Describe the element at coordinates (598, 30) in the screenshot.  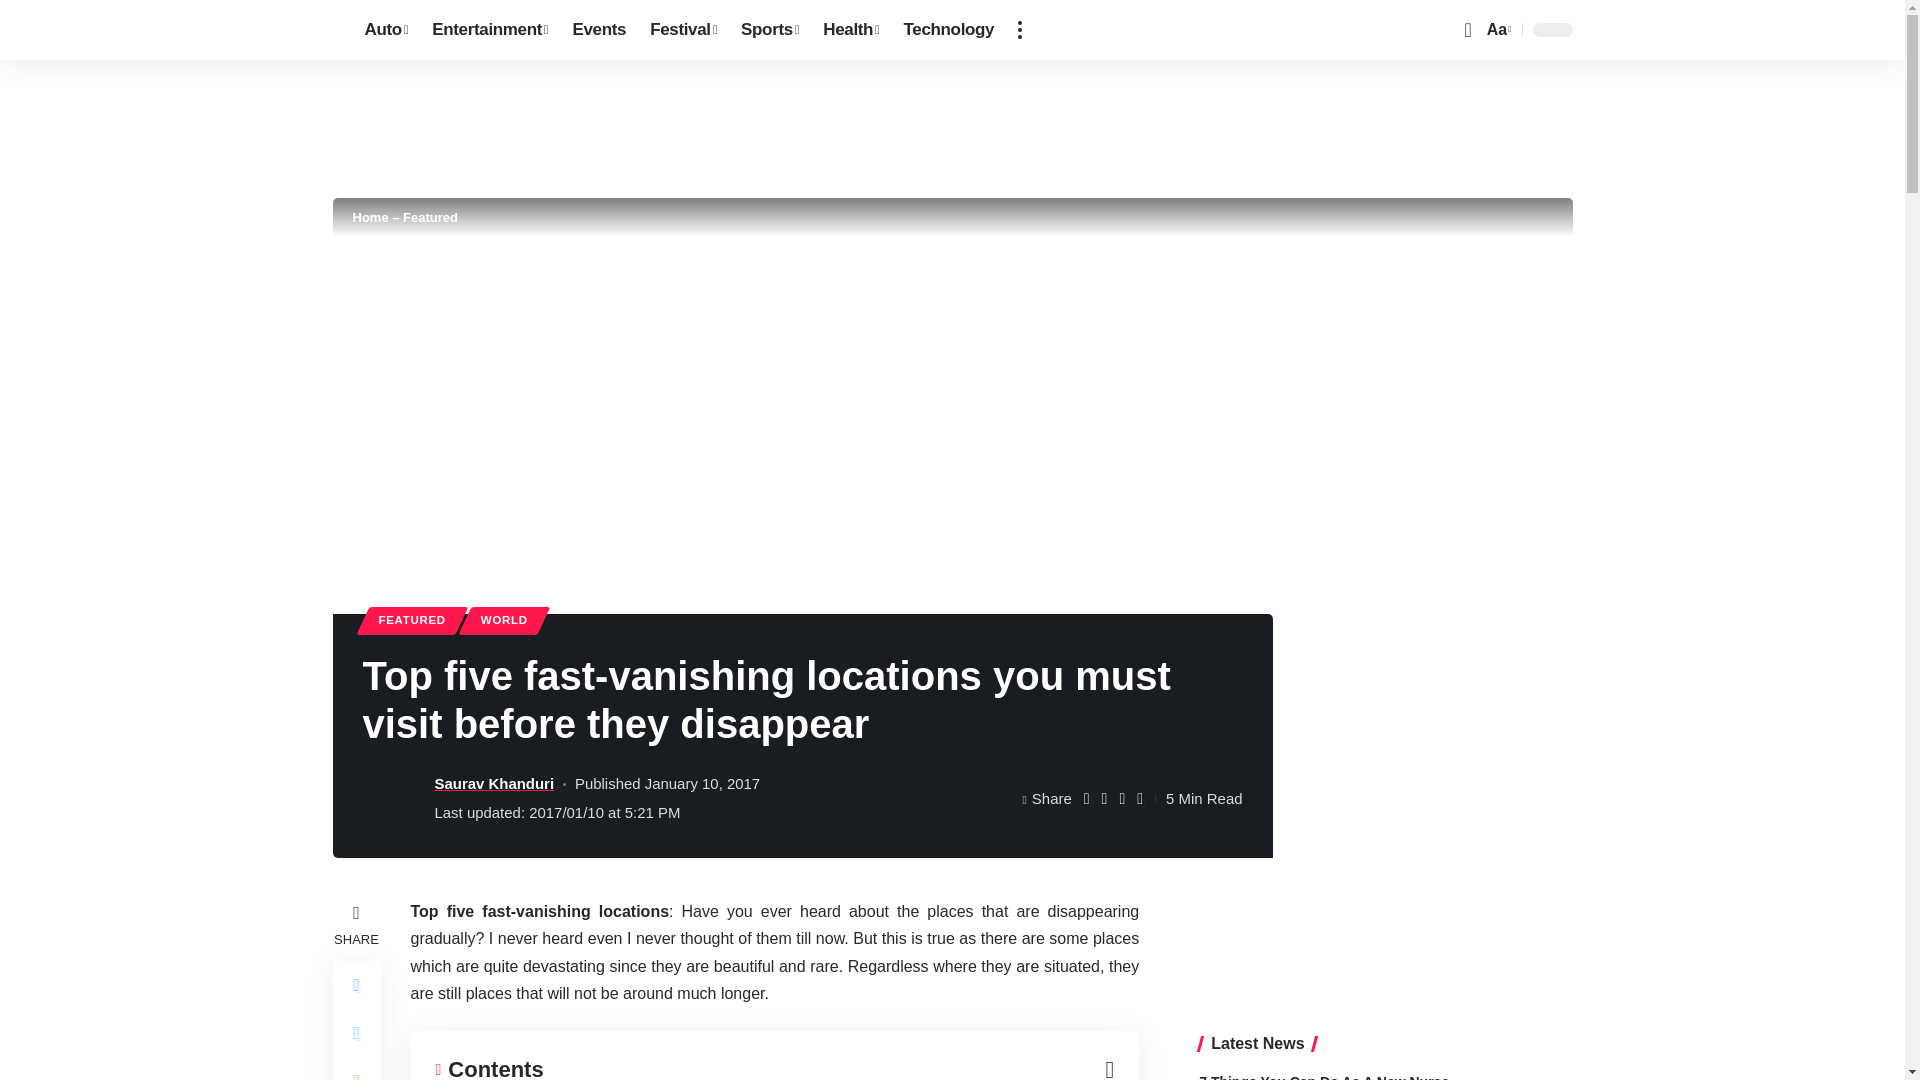
I see `Events` at that location.